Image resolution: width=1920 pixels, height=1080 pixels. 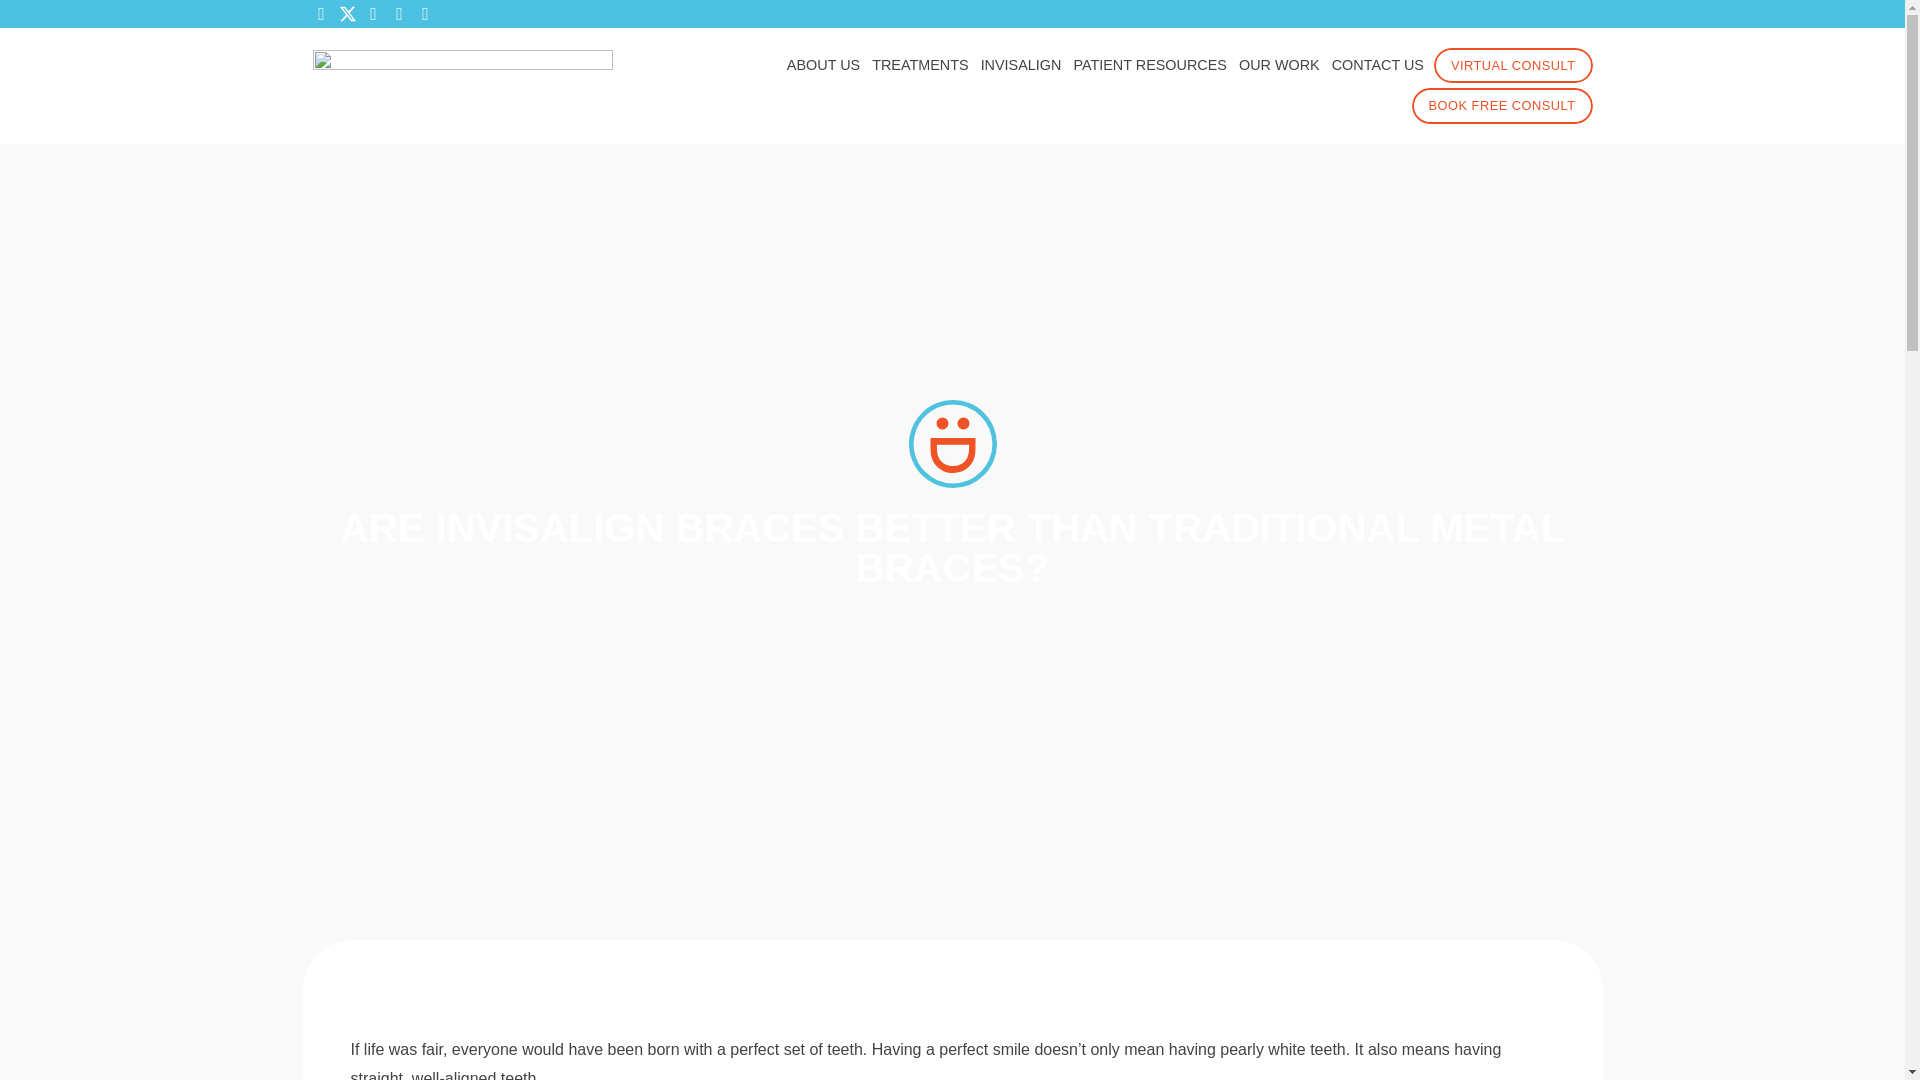 What do you see at coordinates (1150, 64) in the screenshot?
I see `PATIENT RESOURCES` at bounding box center [1150, 64].